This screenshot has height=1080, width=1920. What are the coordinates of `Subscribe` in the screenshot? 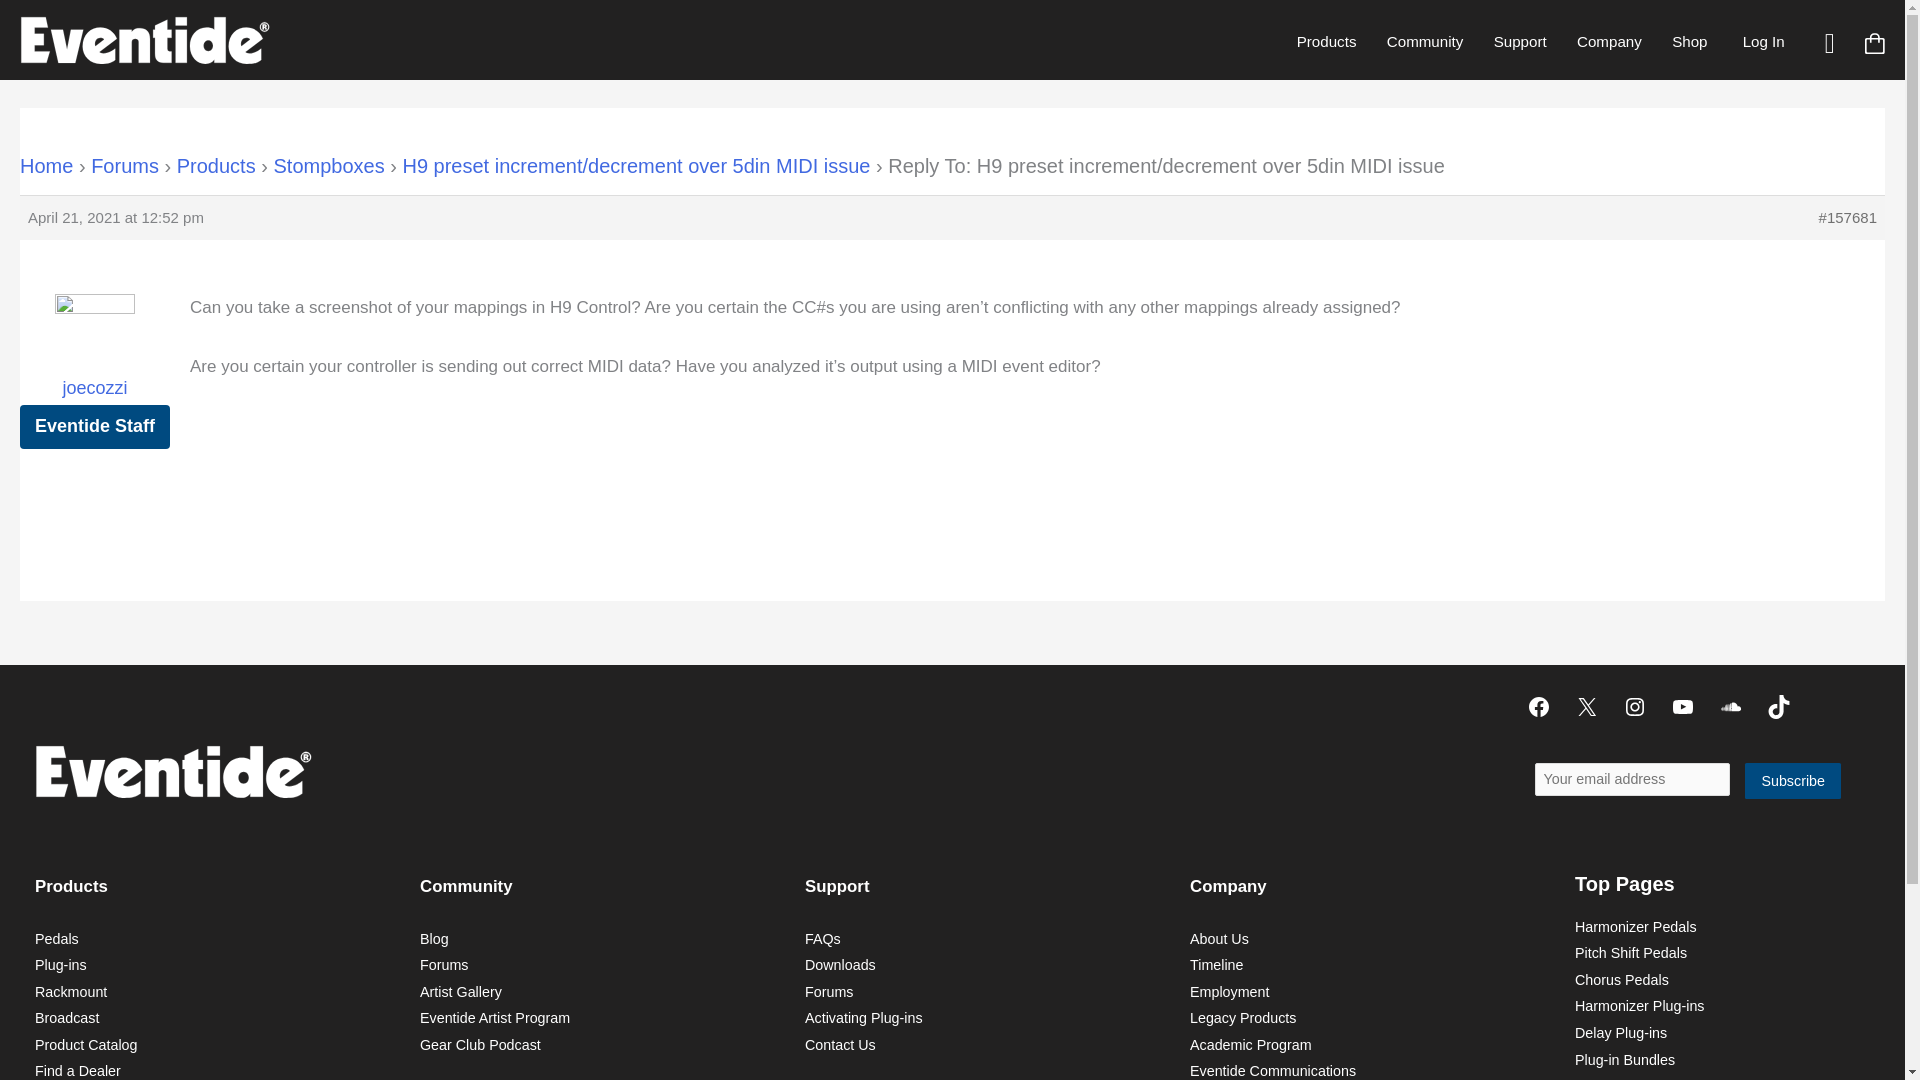 It's located at (1793, 781).